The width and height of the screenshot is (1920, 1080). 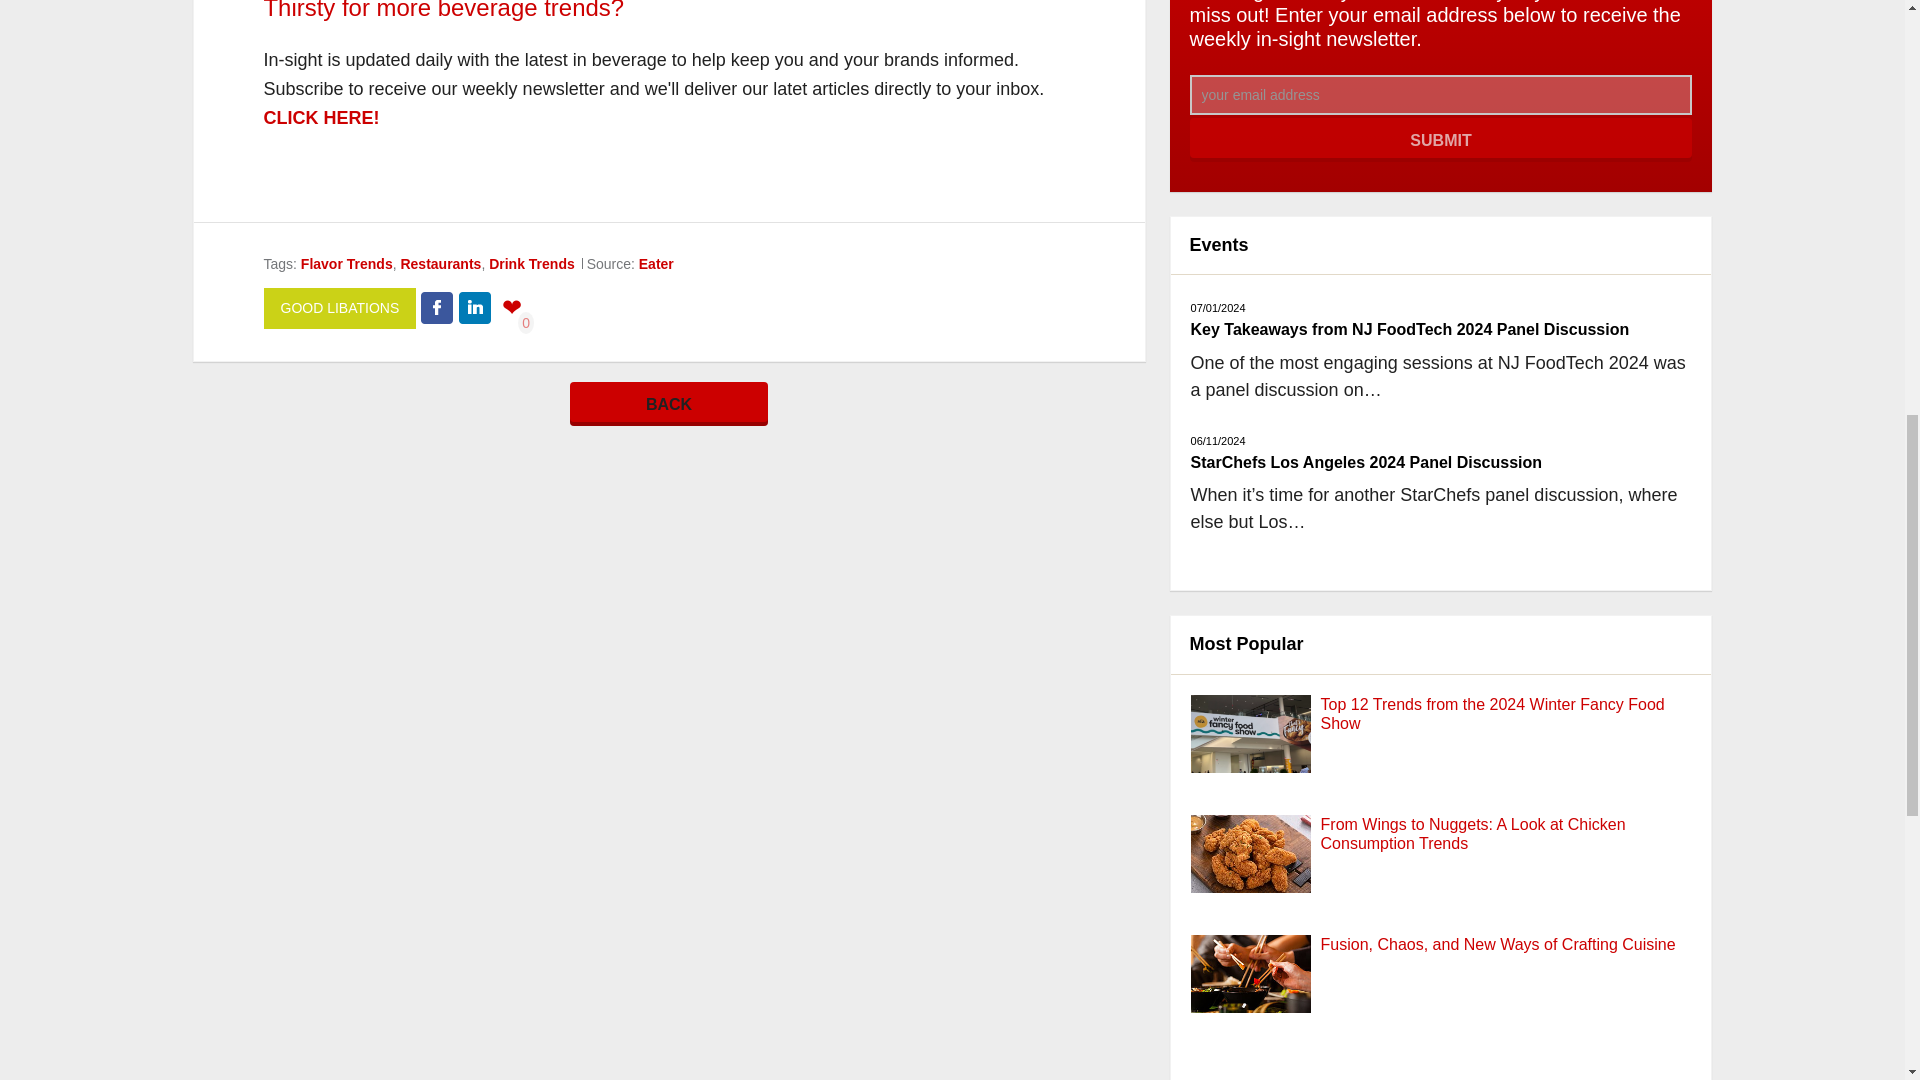 What do you see at coordinates (1250, 755) in the screenshot?
I see `Top 12 Trends from the 2024 Winter Fancy Food Show` at bounding box center [1250, 755].